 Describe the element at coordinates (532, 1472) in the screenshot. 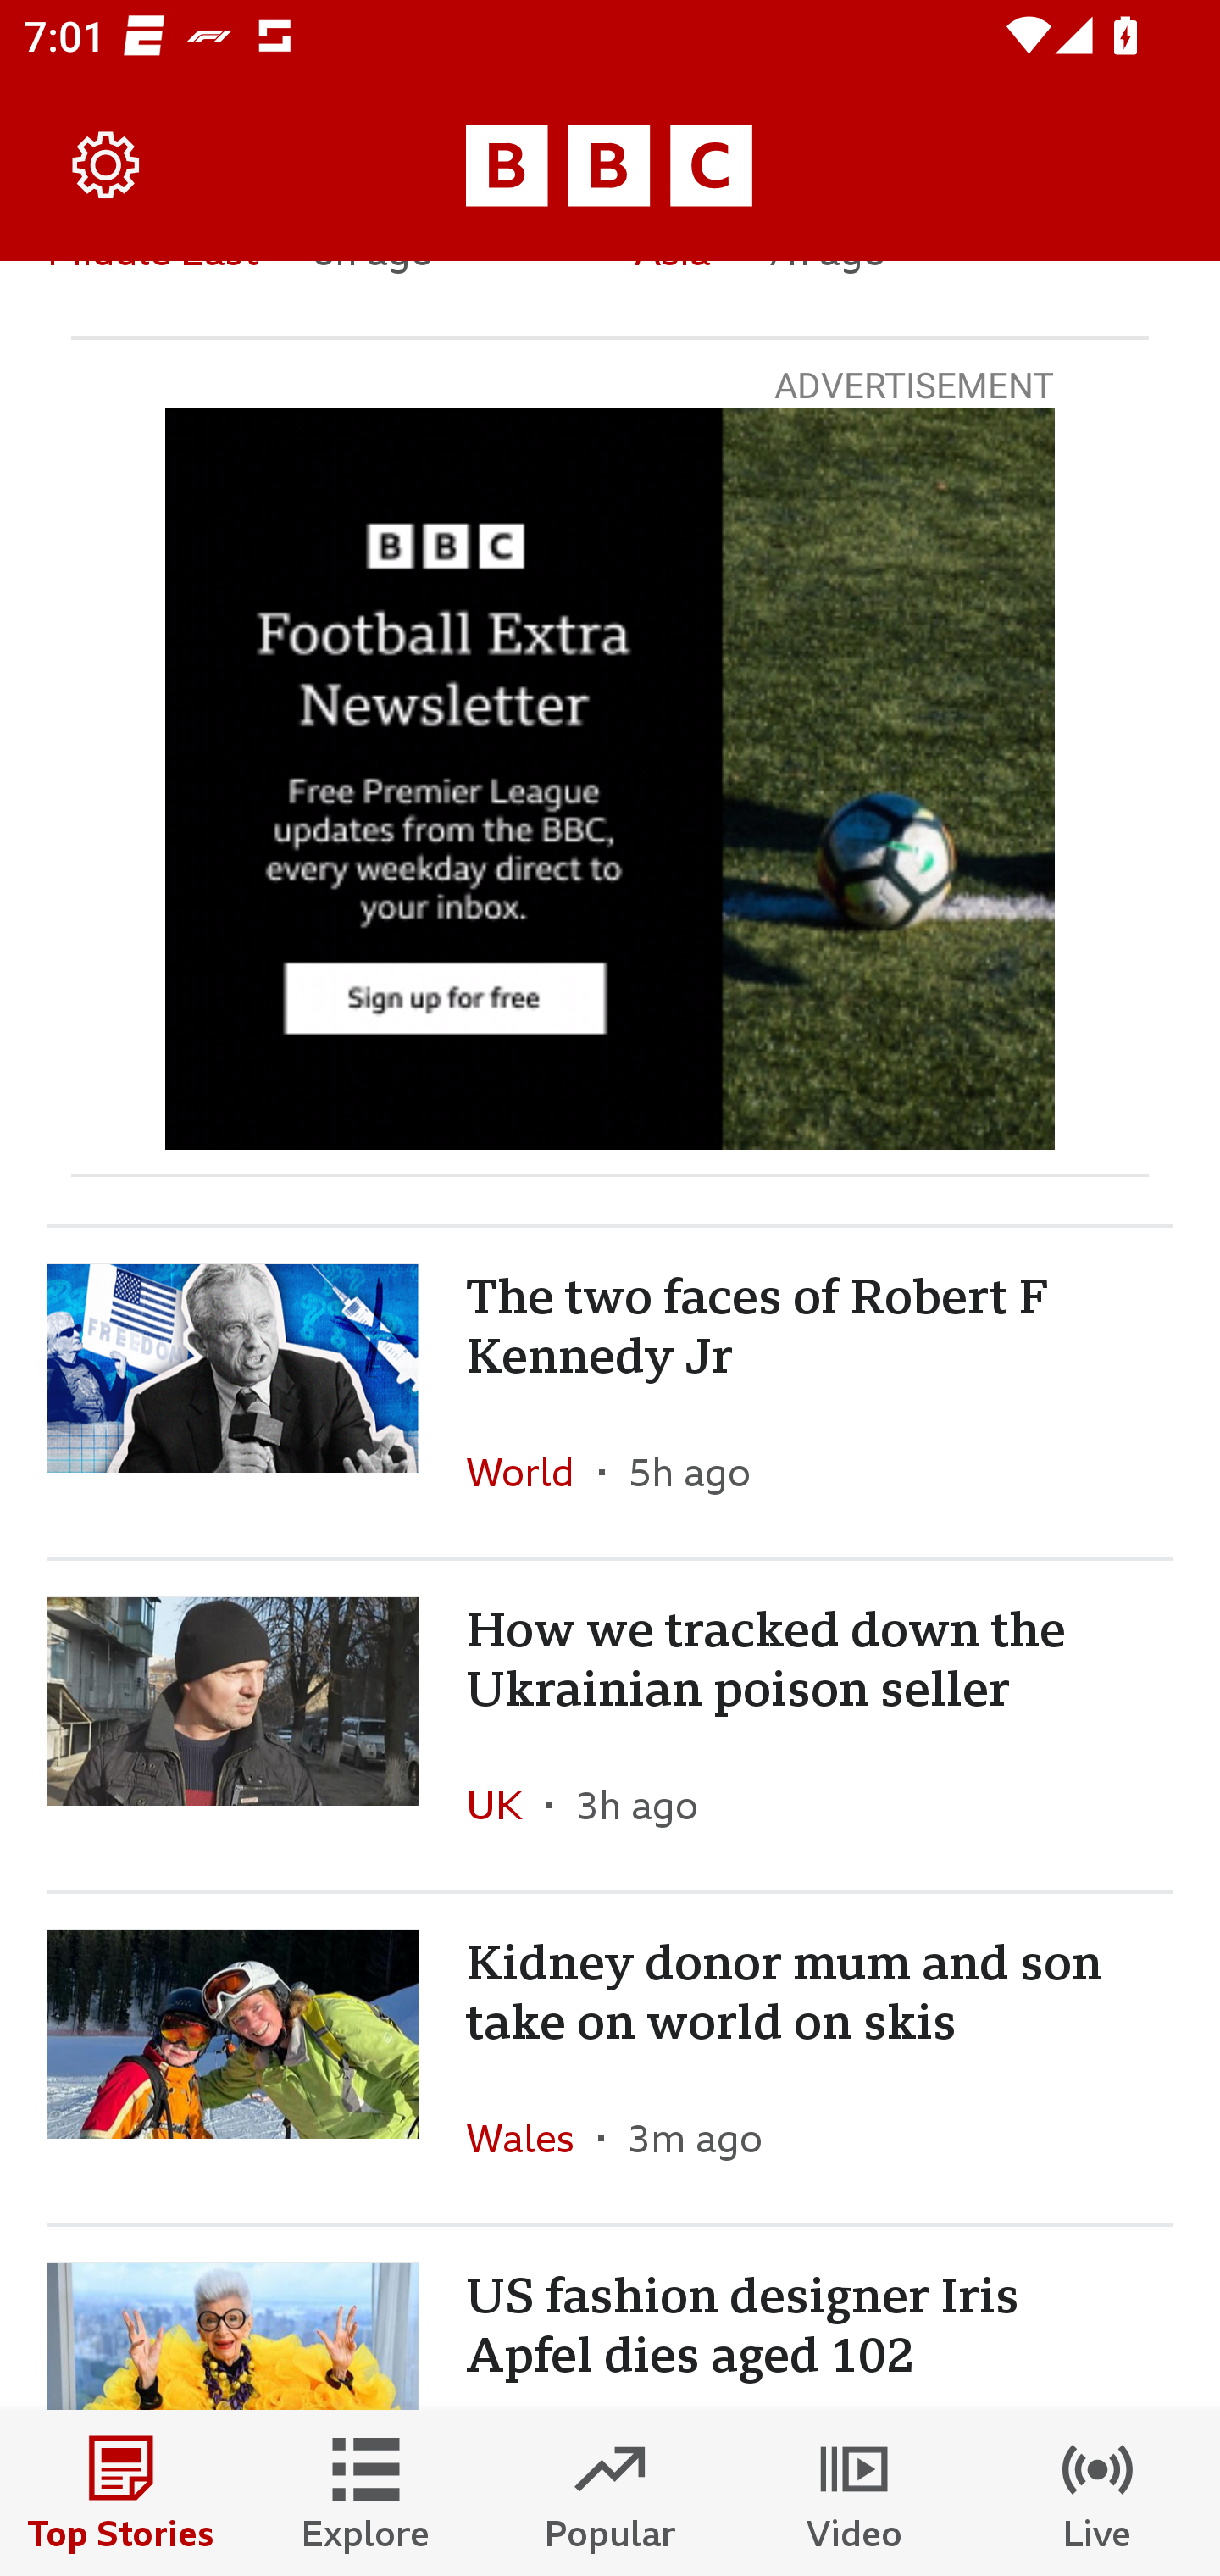

I see `World In the section World` at that location.